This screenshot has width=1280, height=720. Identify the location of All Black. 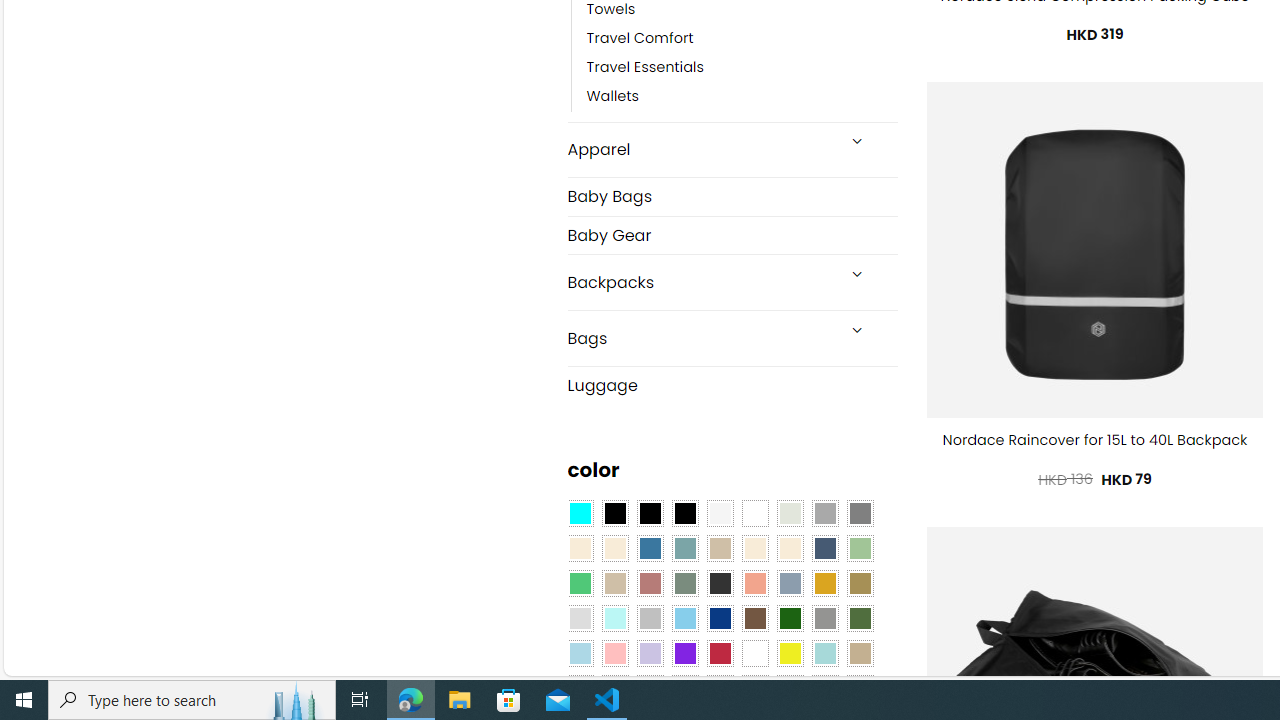
(614, 514).